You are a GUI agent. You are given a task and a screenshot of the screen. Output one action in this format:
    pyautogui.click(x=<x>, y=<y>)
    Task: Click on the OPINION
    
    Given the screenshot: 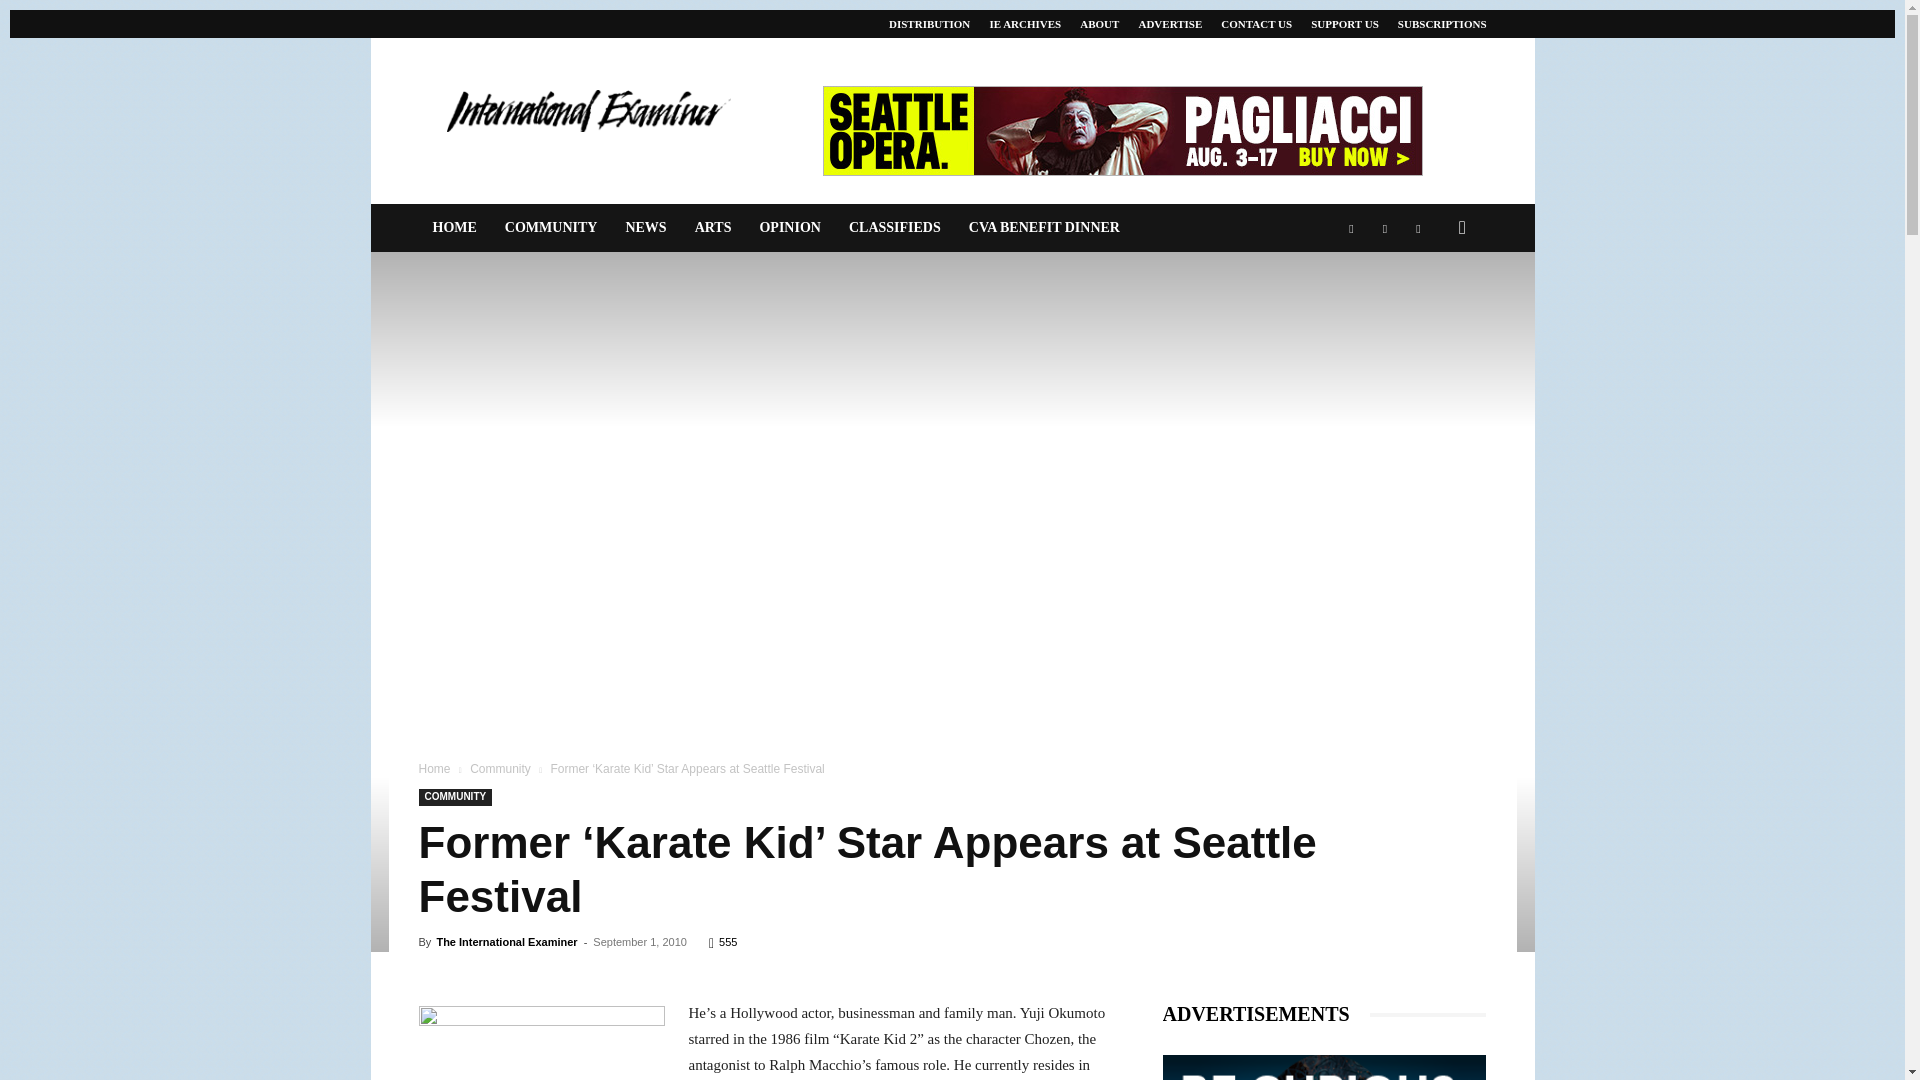 What is the action you would take?
    pyautogui.click(x=788, y=228)
    